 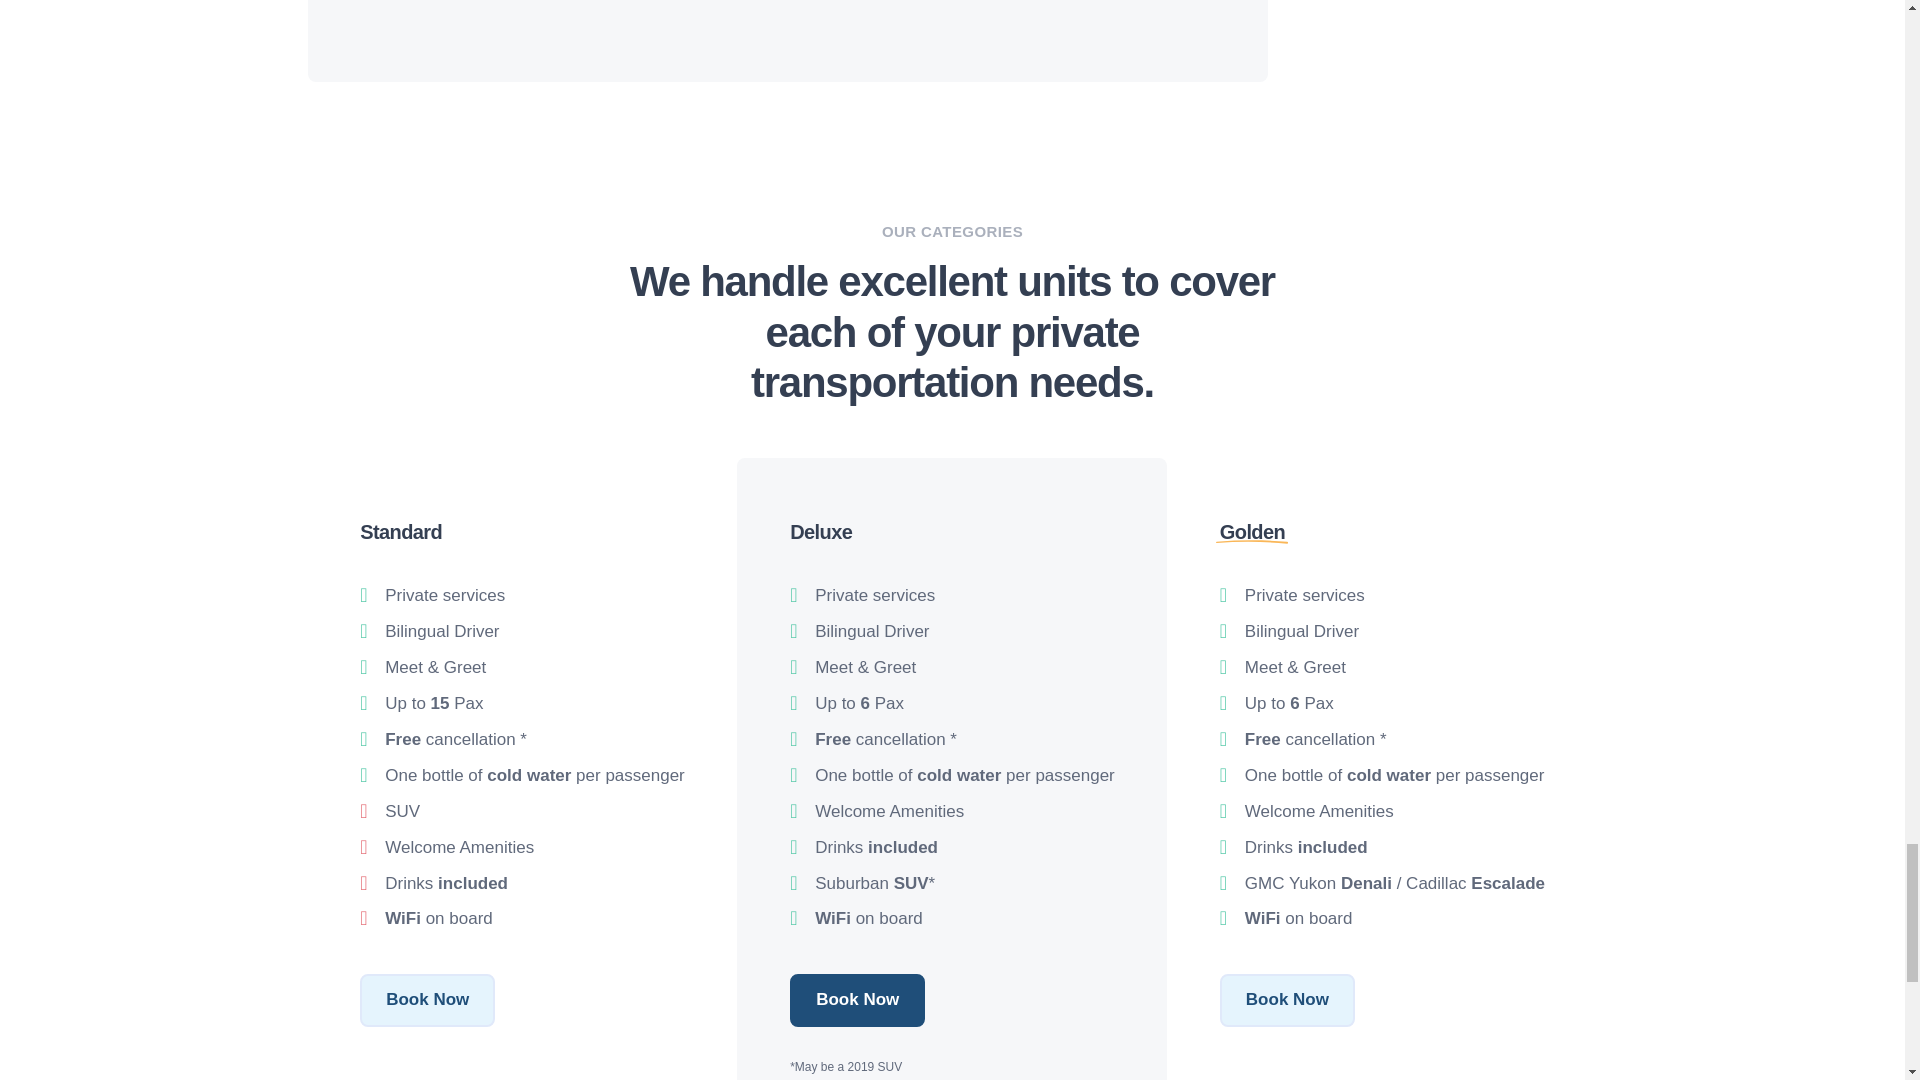 I want to click on Book Now, so click(x=857, y=1000).